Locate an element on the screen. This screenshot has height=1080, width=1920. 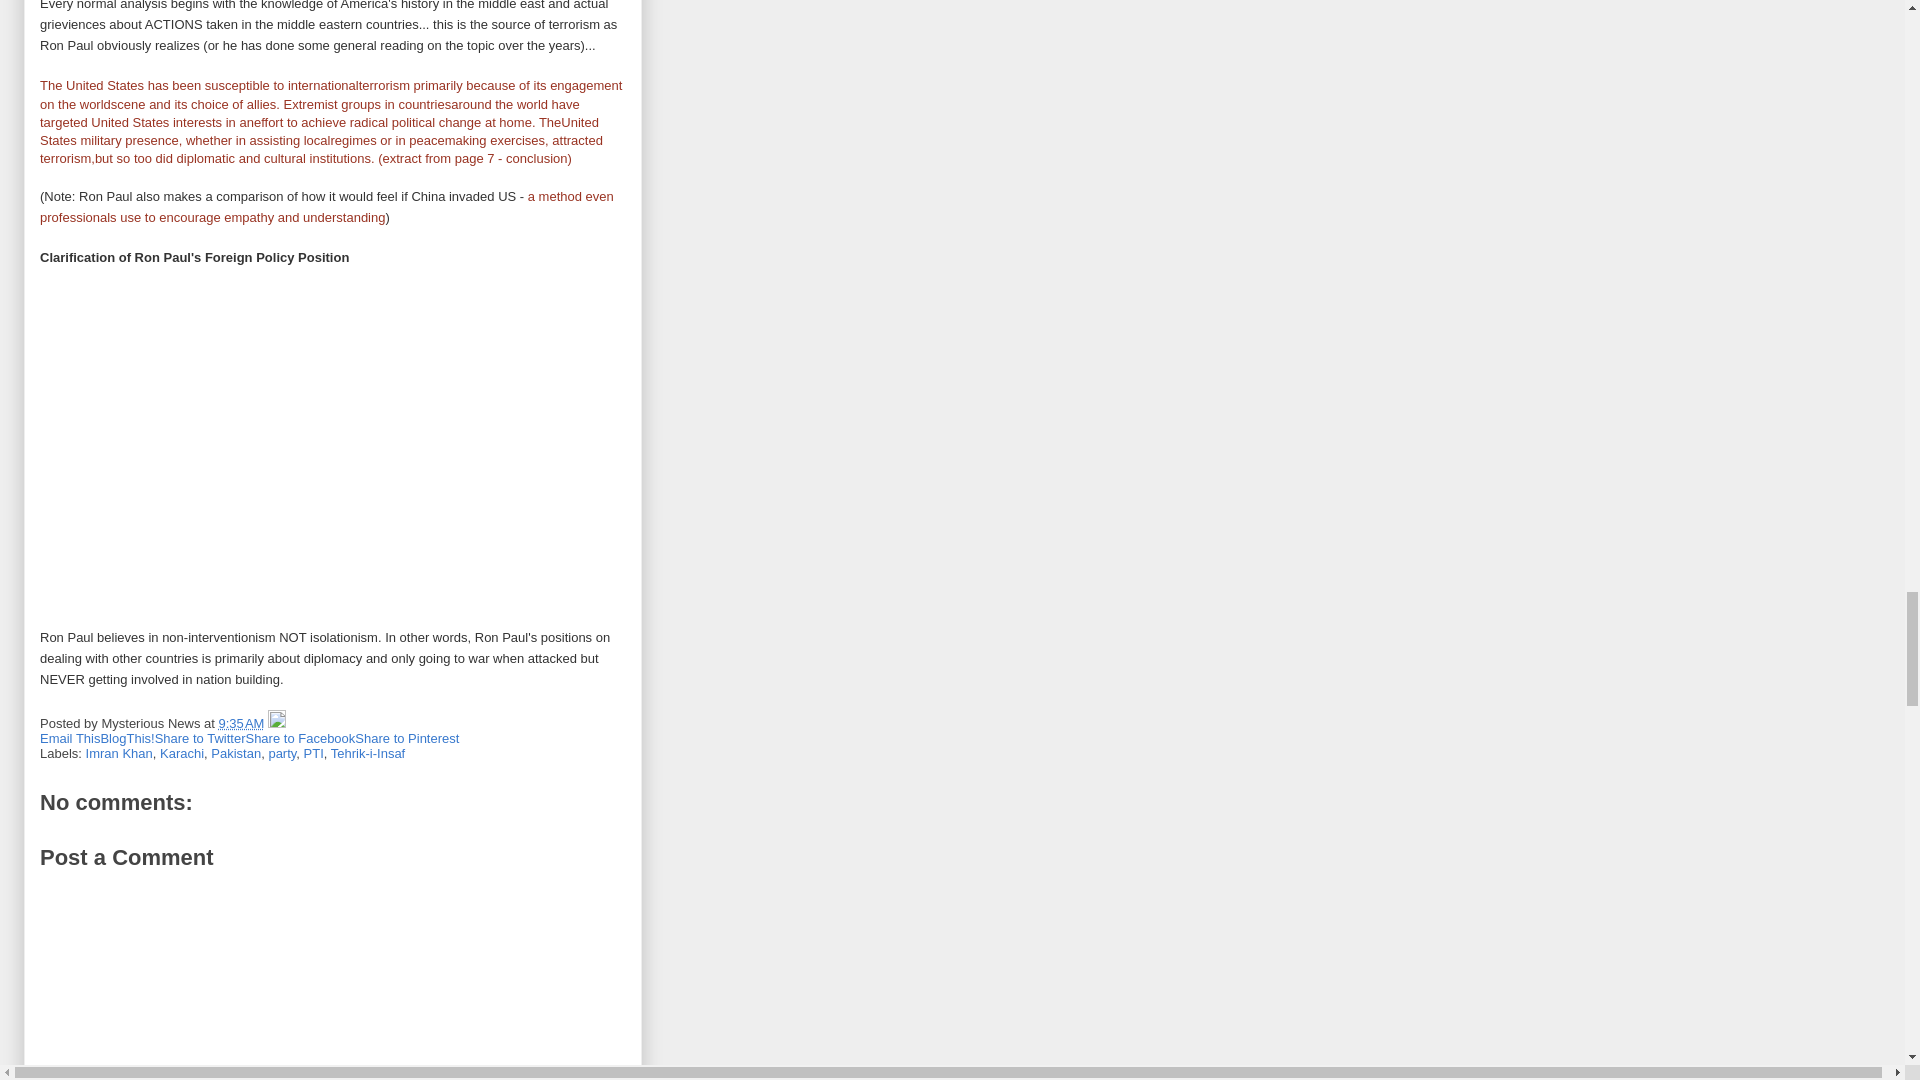
around the world have targeted United States interests in an is located at coordinates (310, 112).